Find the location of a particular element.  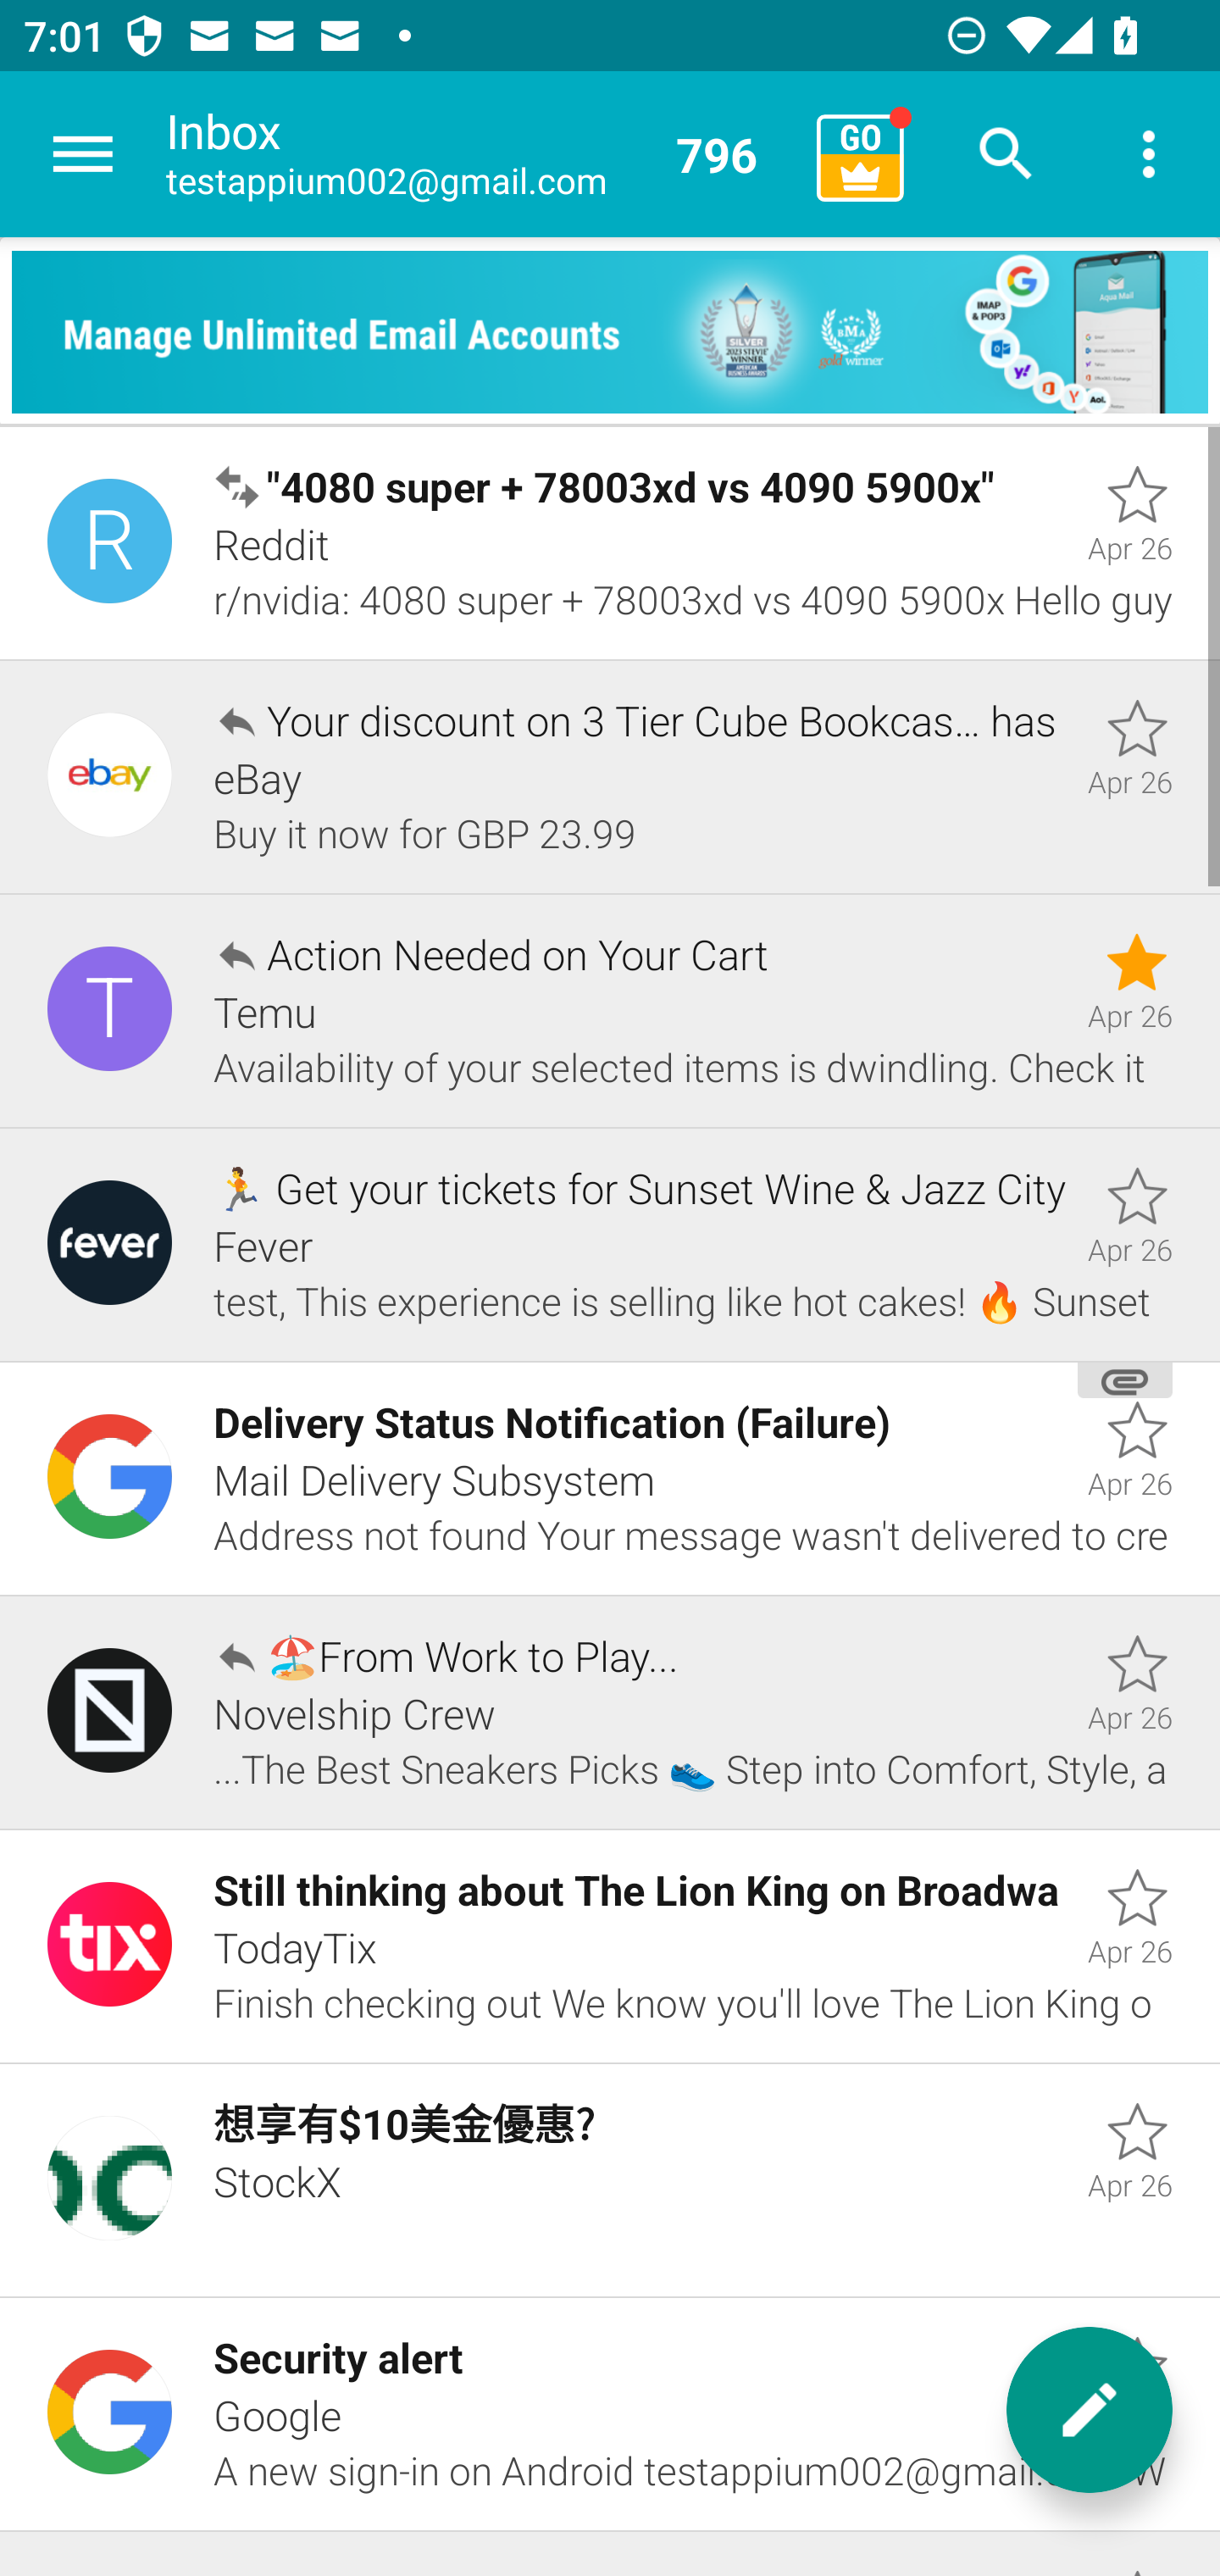

Inbox testappium002@gmail.com 796 is located at coordinates (480, 154).